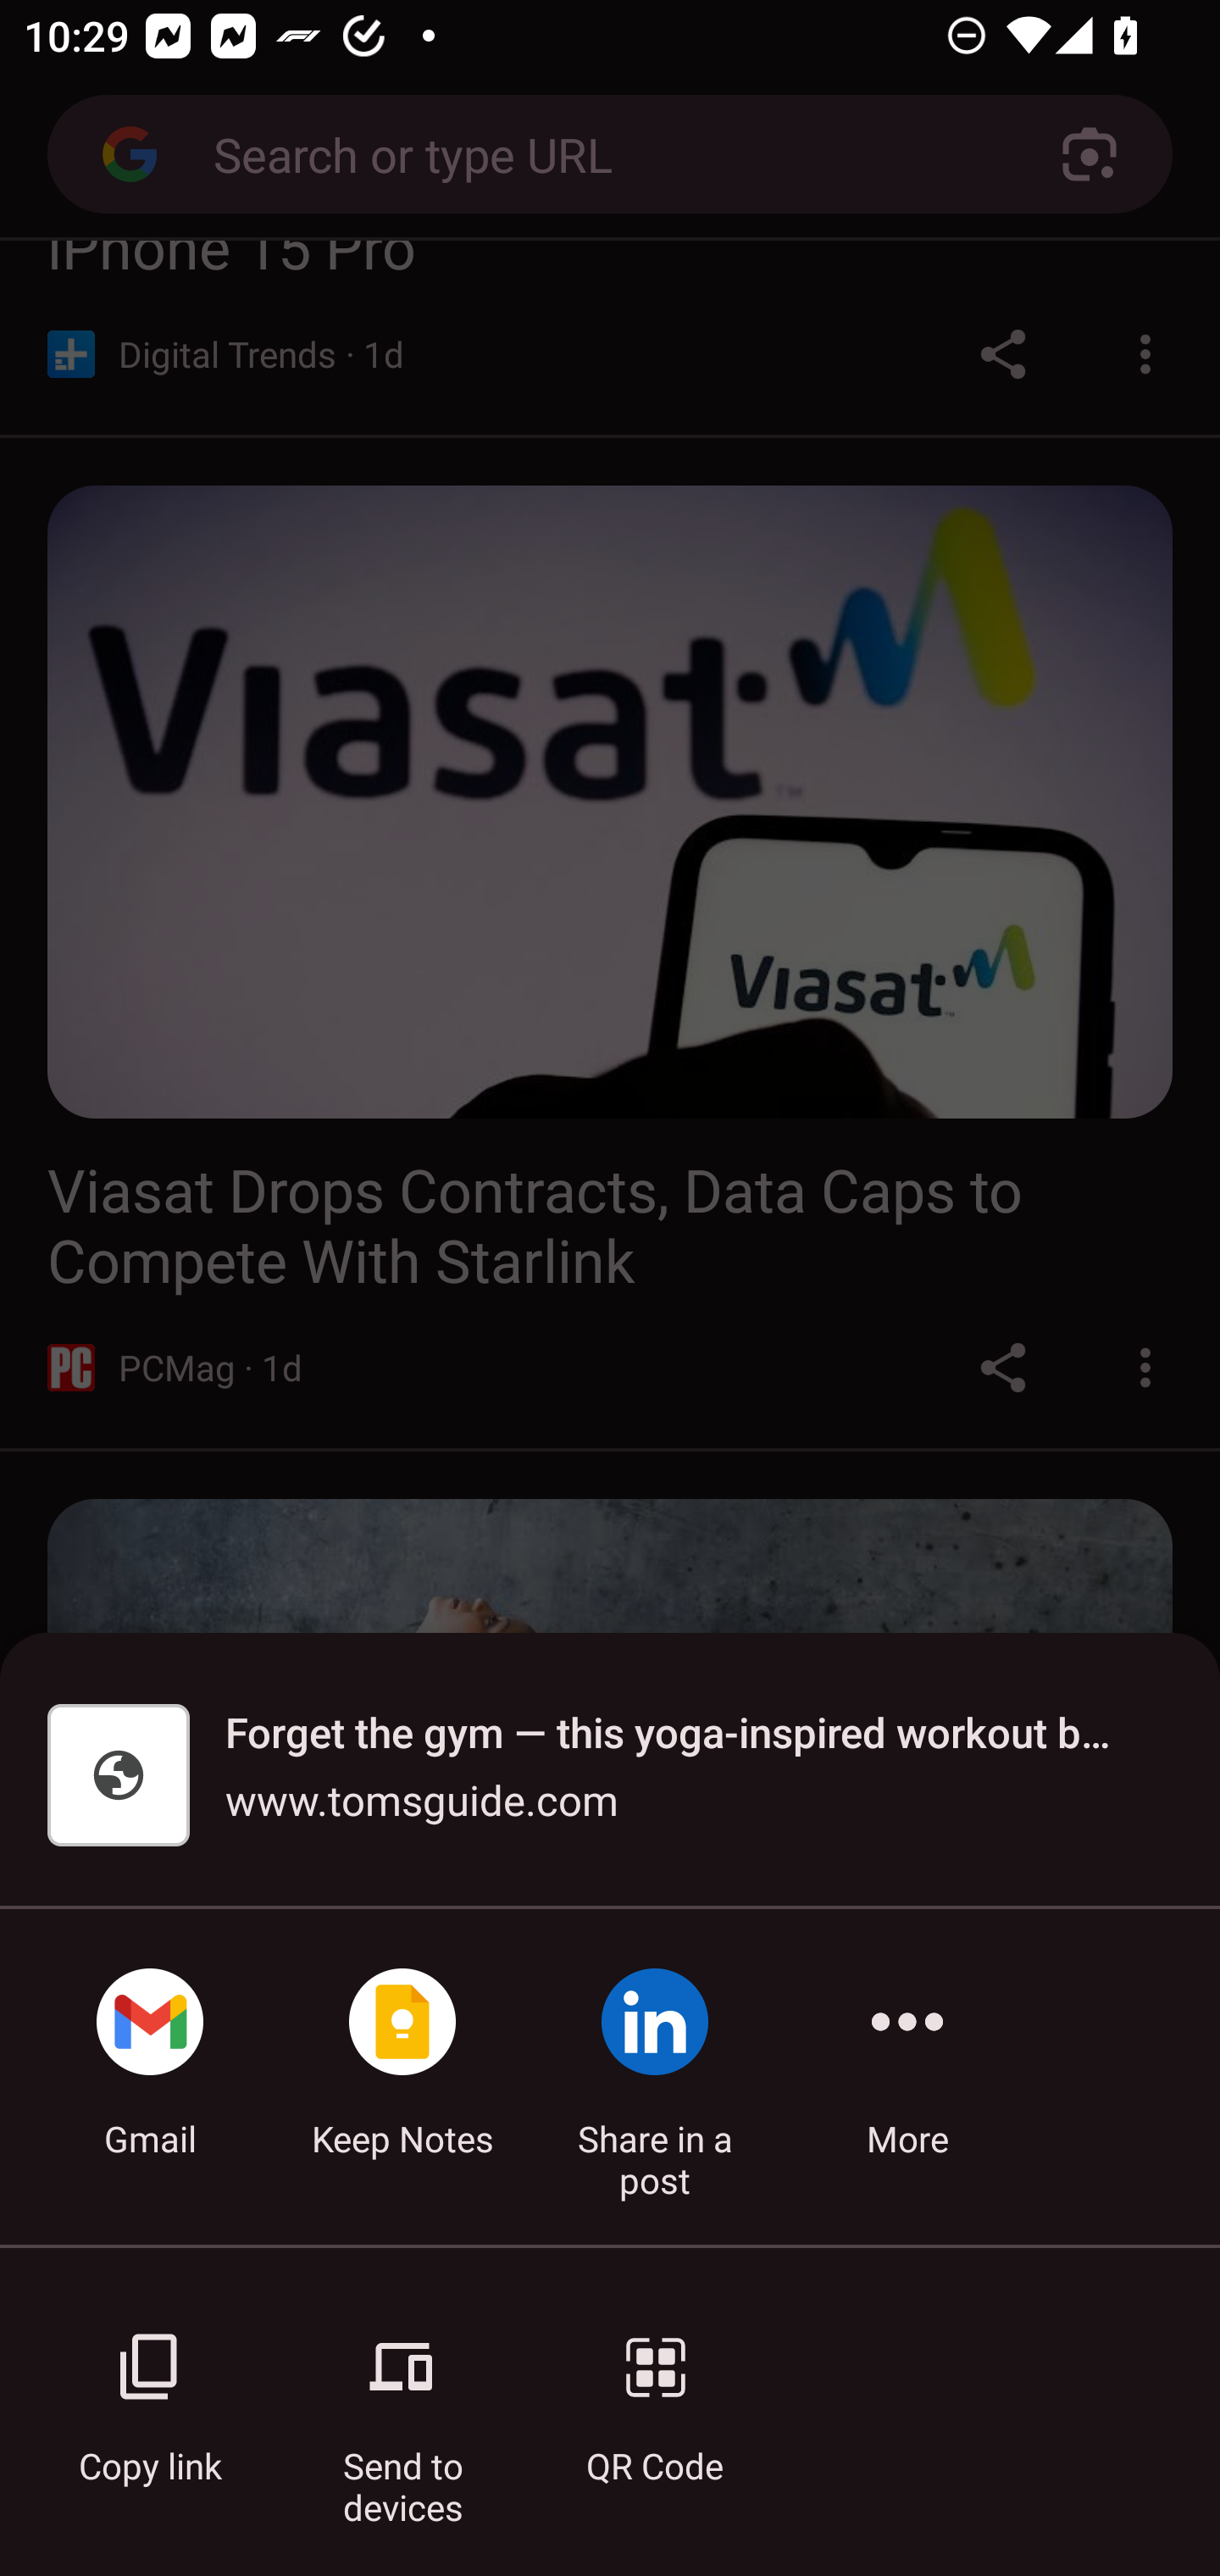 The width and height of the screenshot is (1220, 2576). I want to click on Copy link, so click(150, 2390).